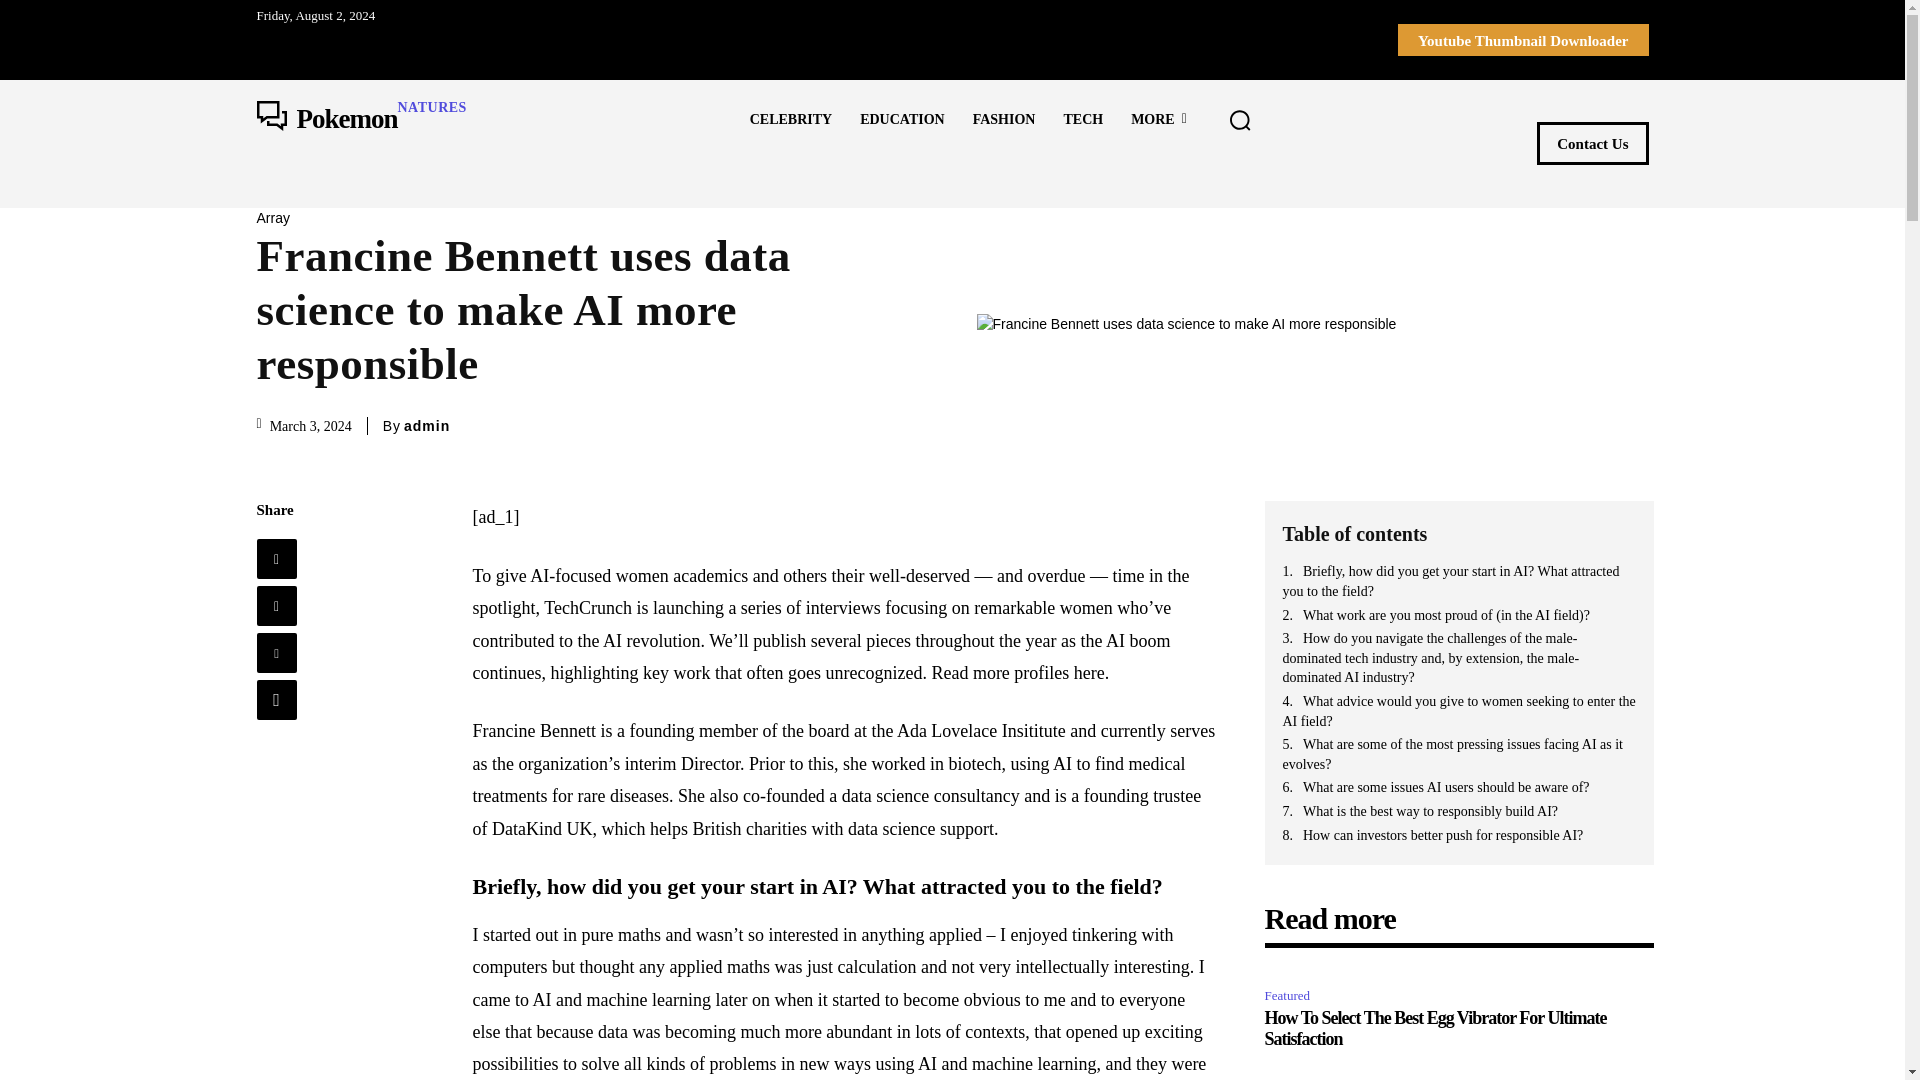 This screenshot has width=1920, height=1080. Describe the element at coordinates (275, 700) in the screenshot. I see `WhatsApp` at that location.